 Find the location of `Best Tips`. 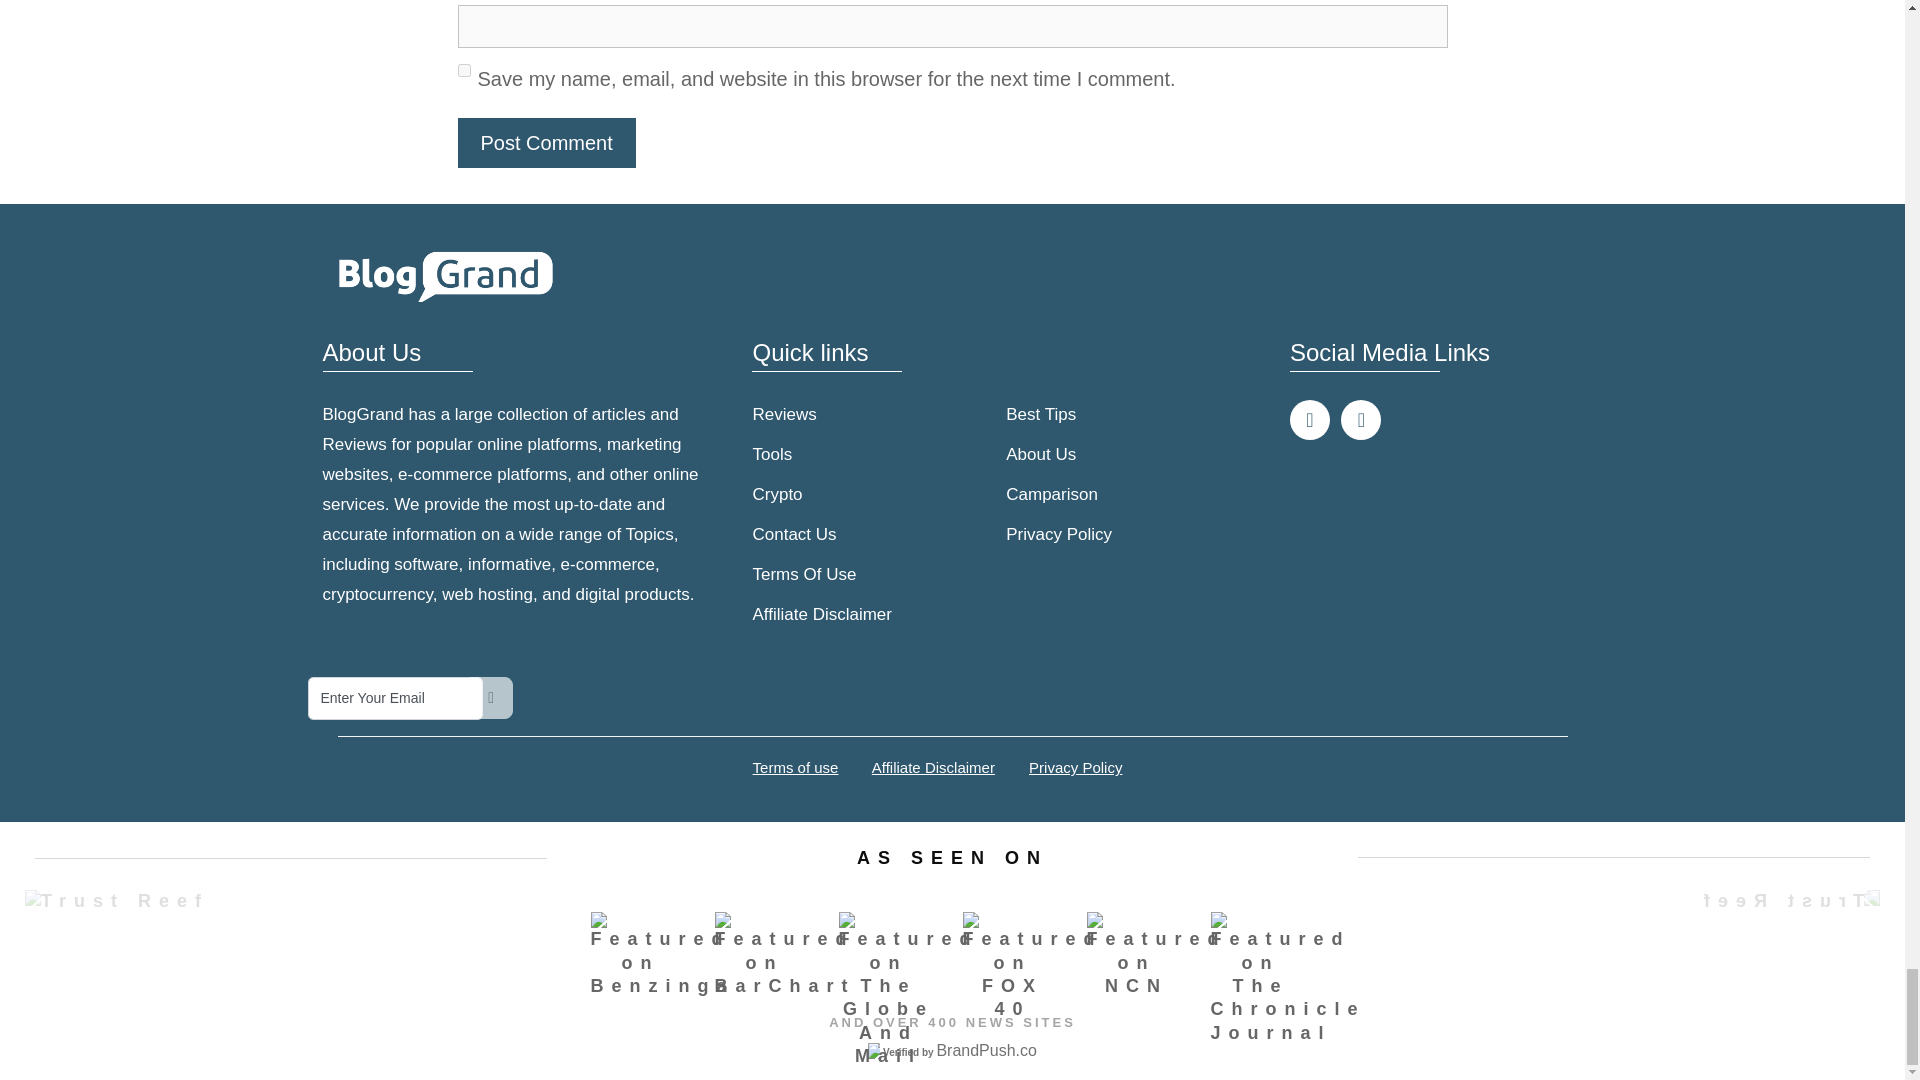

Best Tips is located at coordinates (1132, 414).